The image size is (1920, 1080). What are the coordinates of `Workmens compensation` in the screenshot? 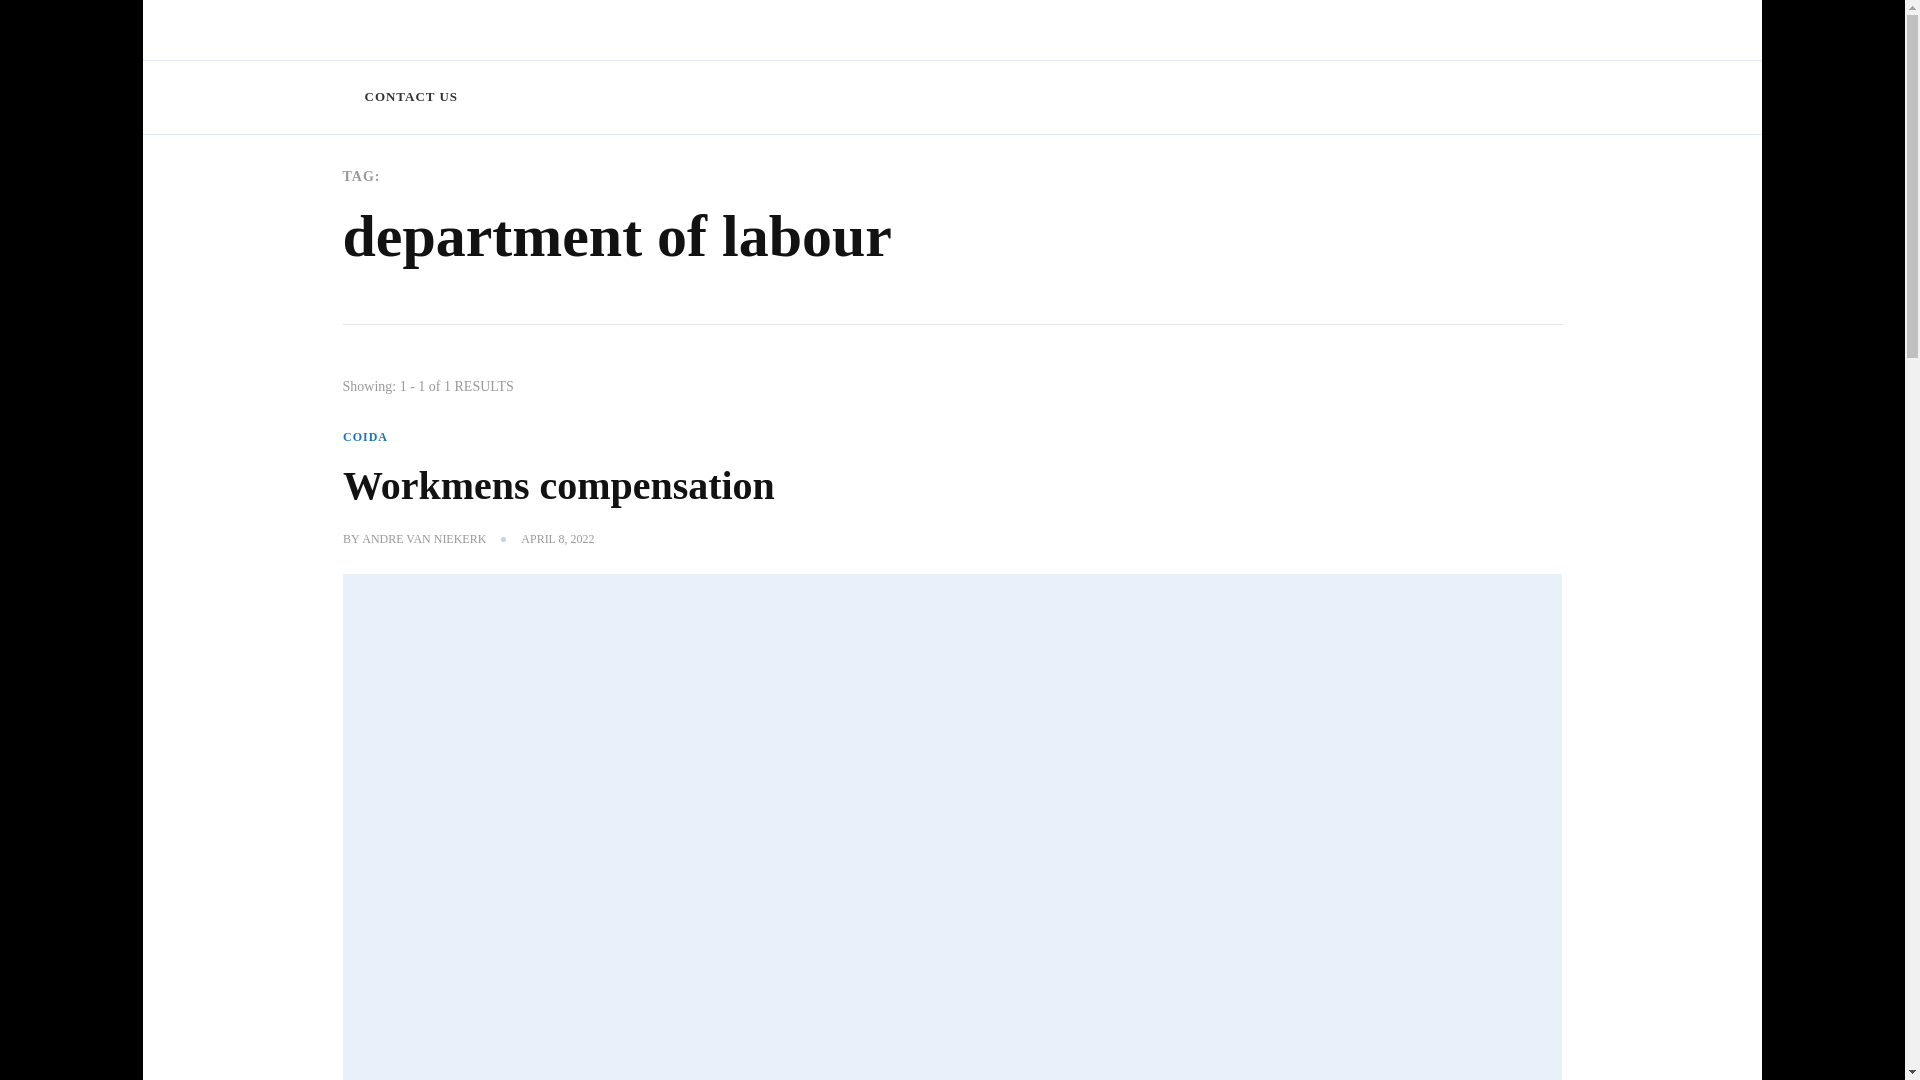 It's located at (559, 485).